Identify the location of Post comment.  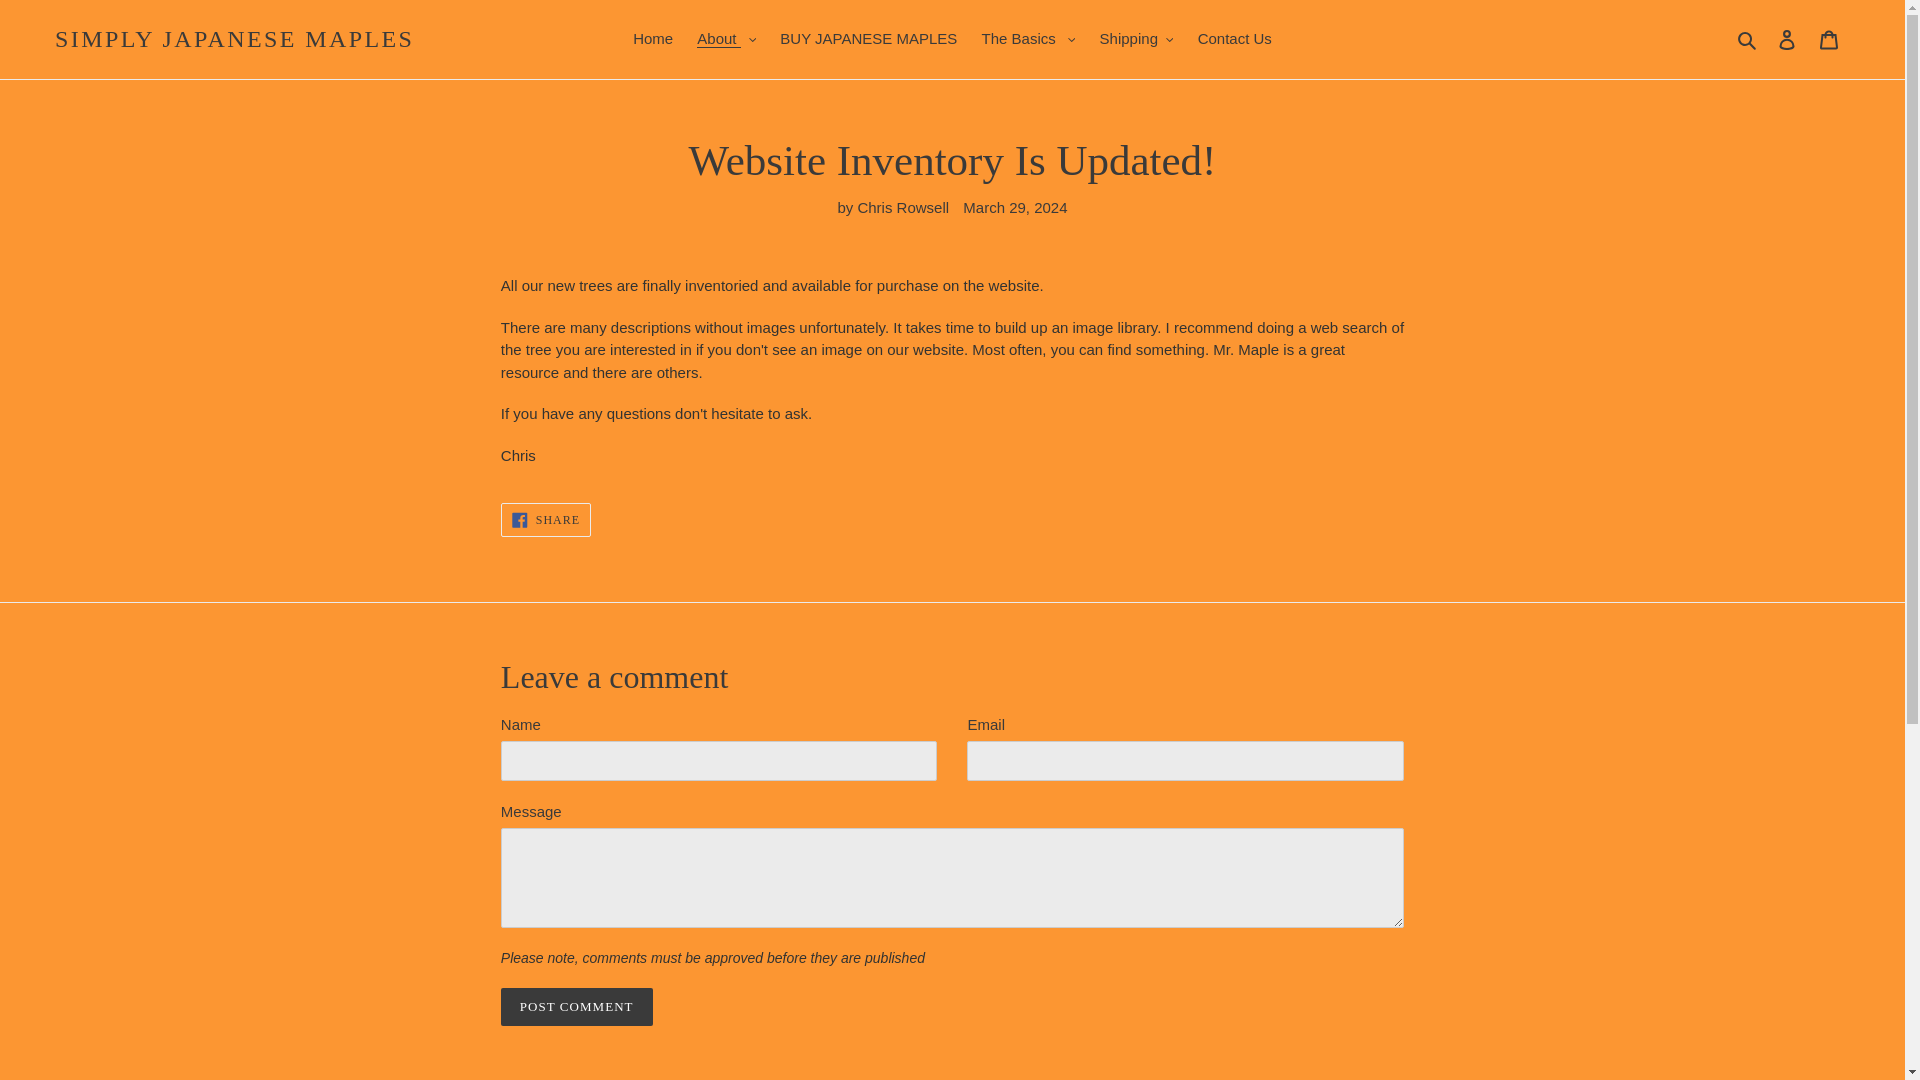
(576, 1007).